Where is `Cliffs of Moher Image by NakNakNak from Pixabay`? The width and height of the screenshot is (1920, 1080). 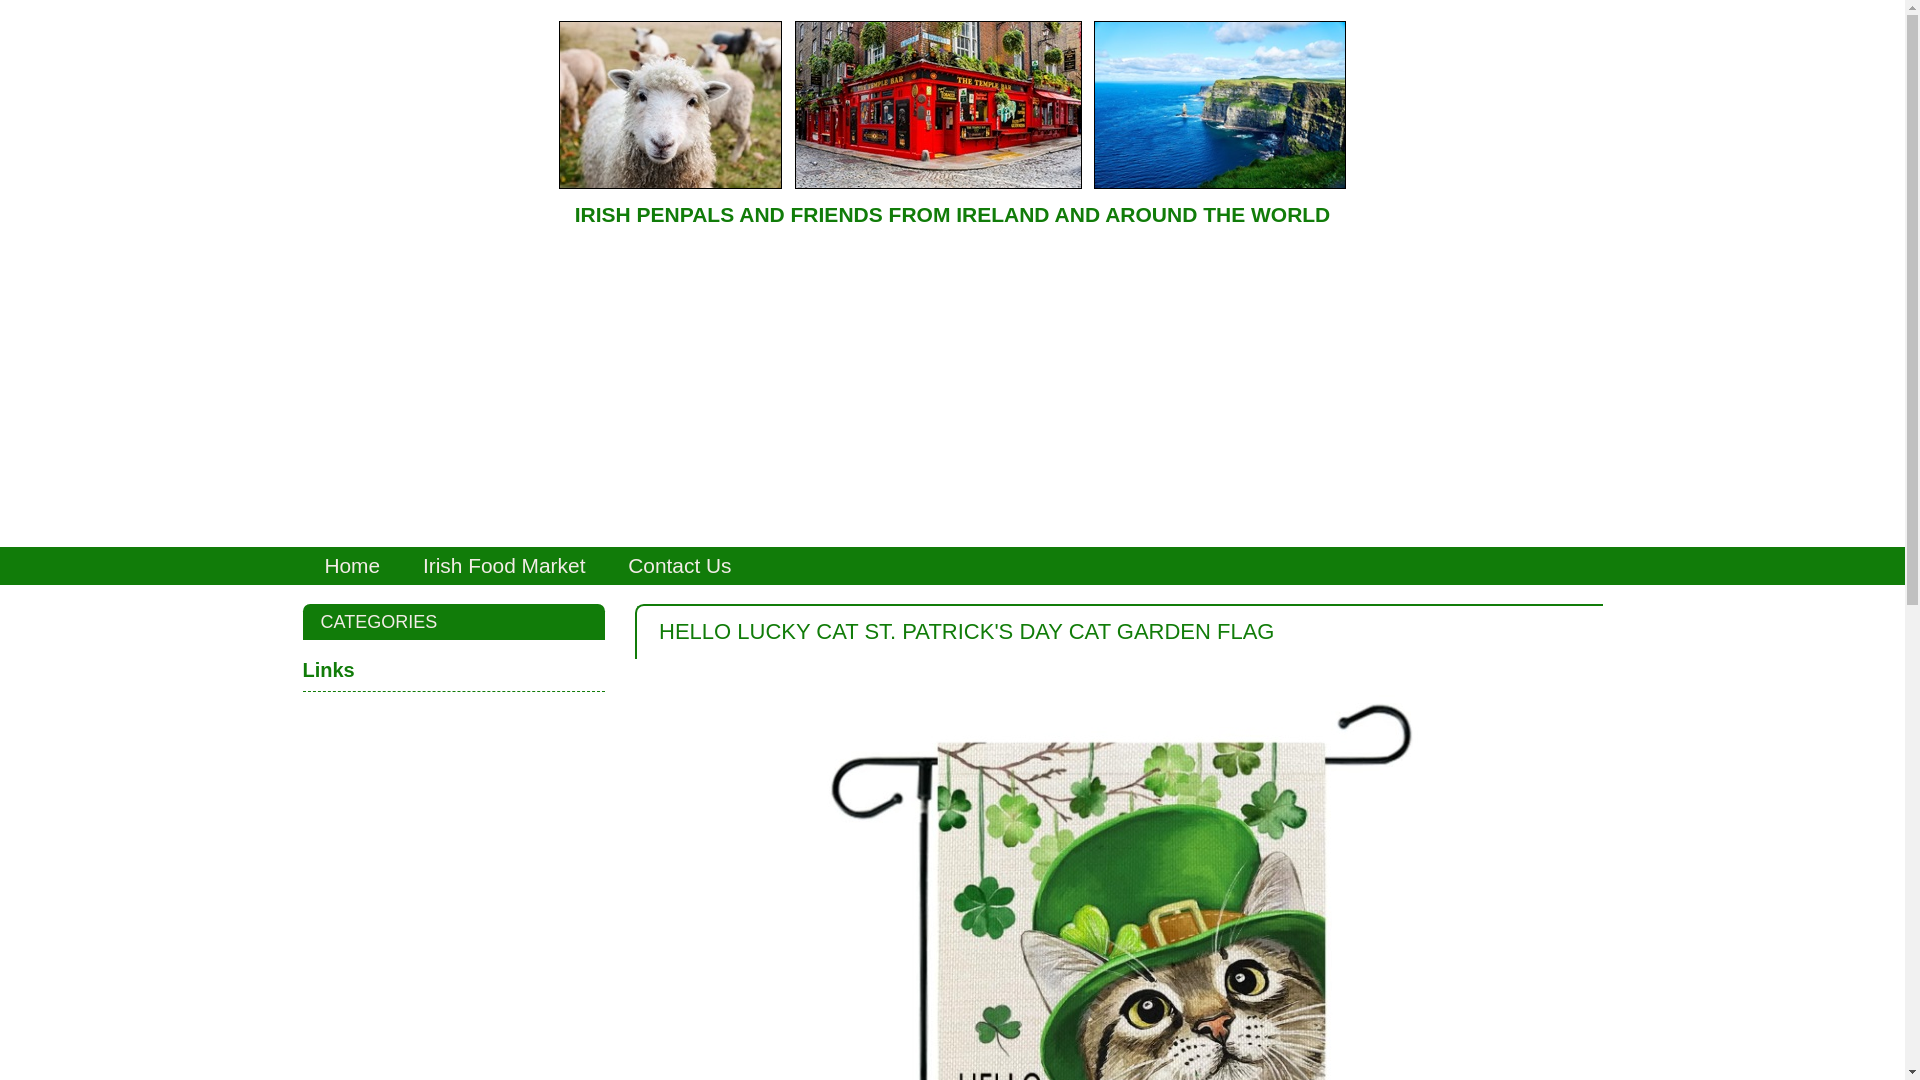
Cliffs of Moher Image by NakNakNak from Pixabay is located at coordinates (1220, 104).